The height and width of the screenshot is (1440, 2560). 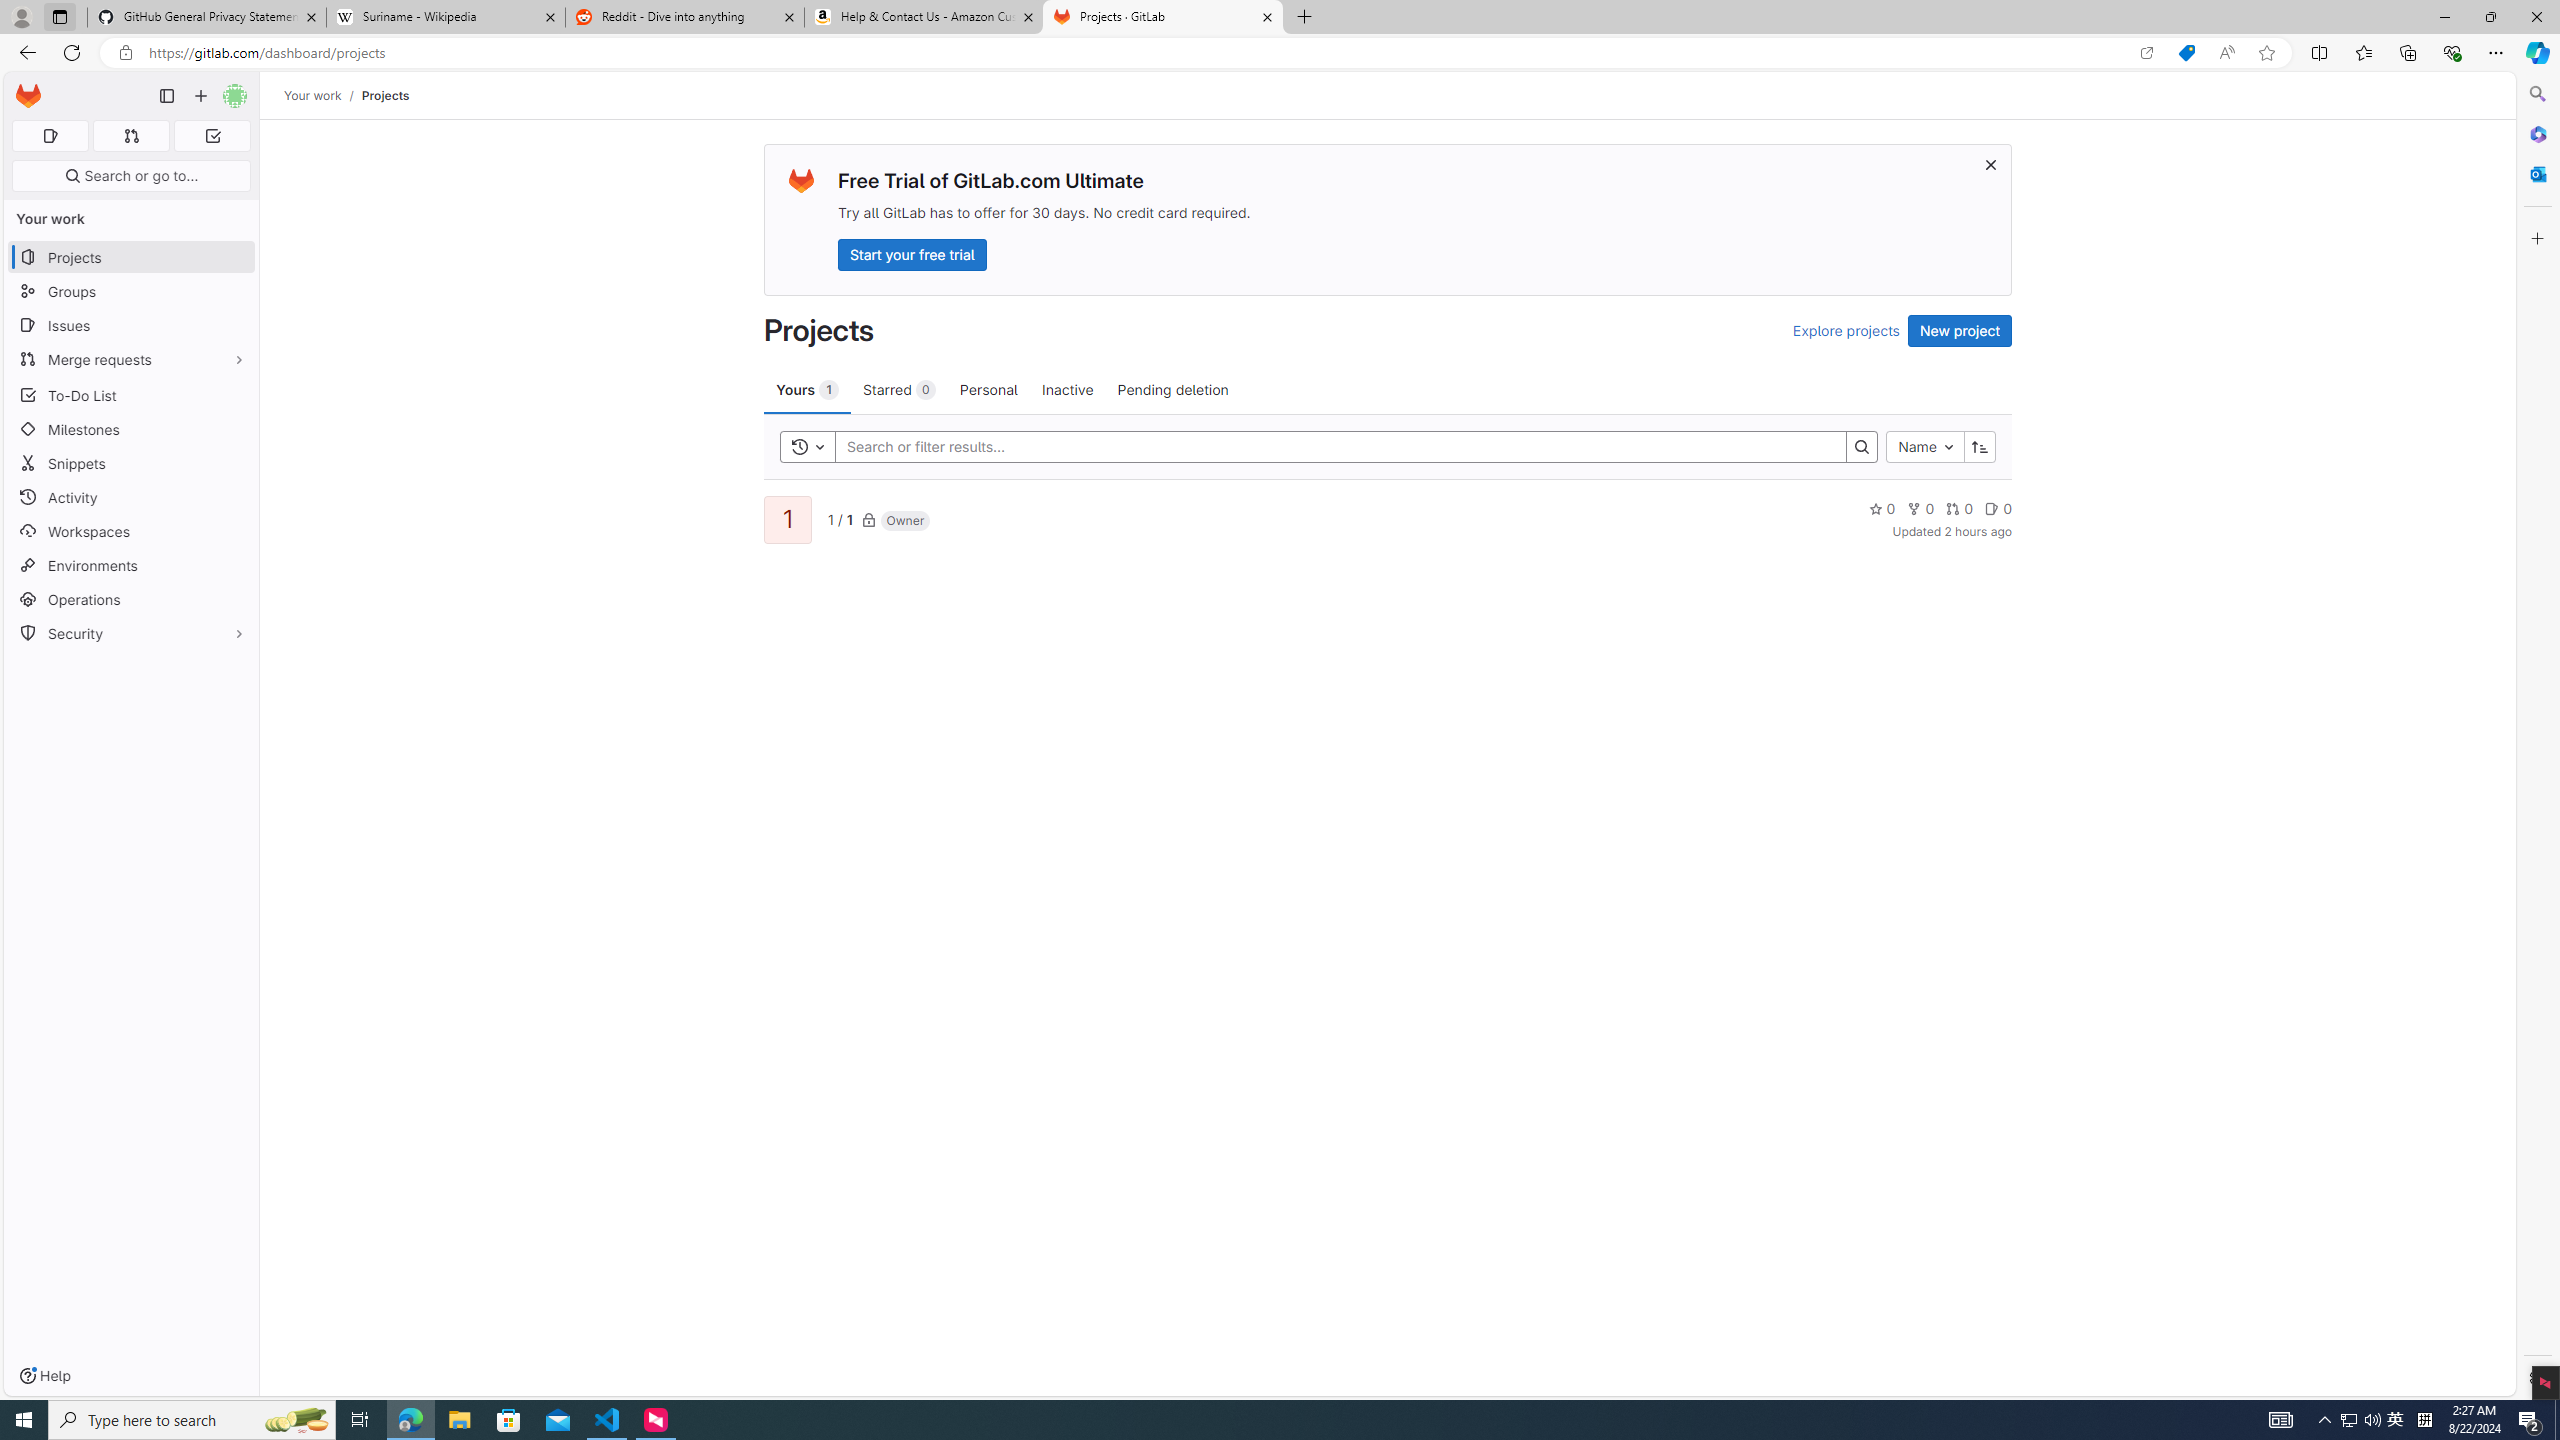 What do you see at coordinates (912, 254) in the screenshot?
I see `Start your free trial` at bounding box center [912, 254].